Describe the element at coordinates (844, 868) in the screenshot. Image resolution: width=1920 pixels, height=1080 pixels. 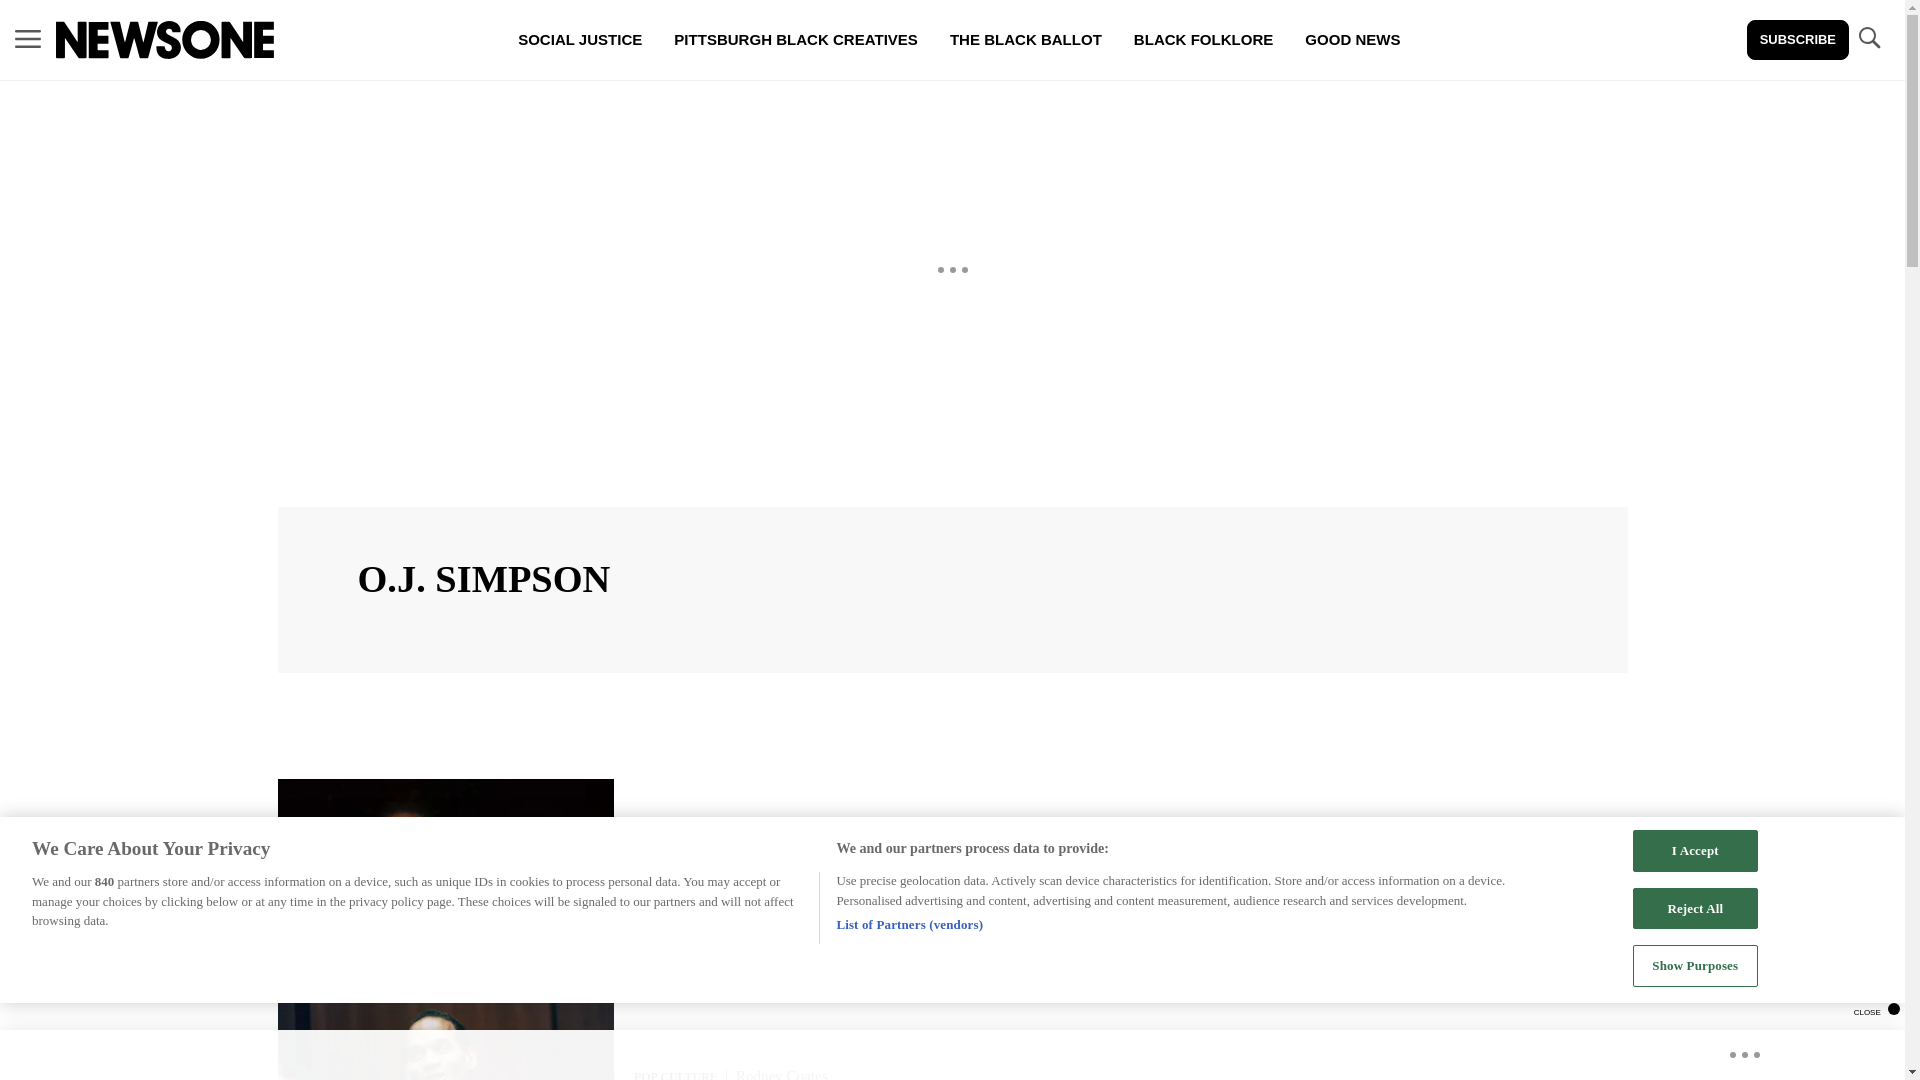
I see `5 Things Suggesting O.J. Got Away With Murder` at that location.